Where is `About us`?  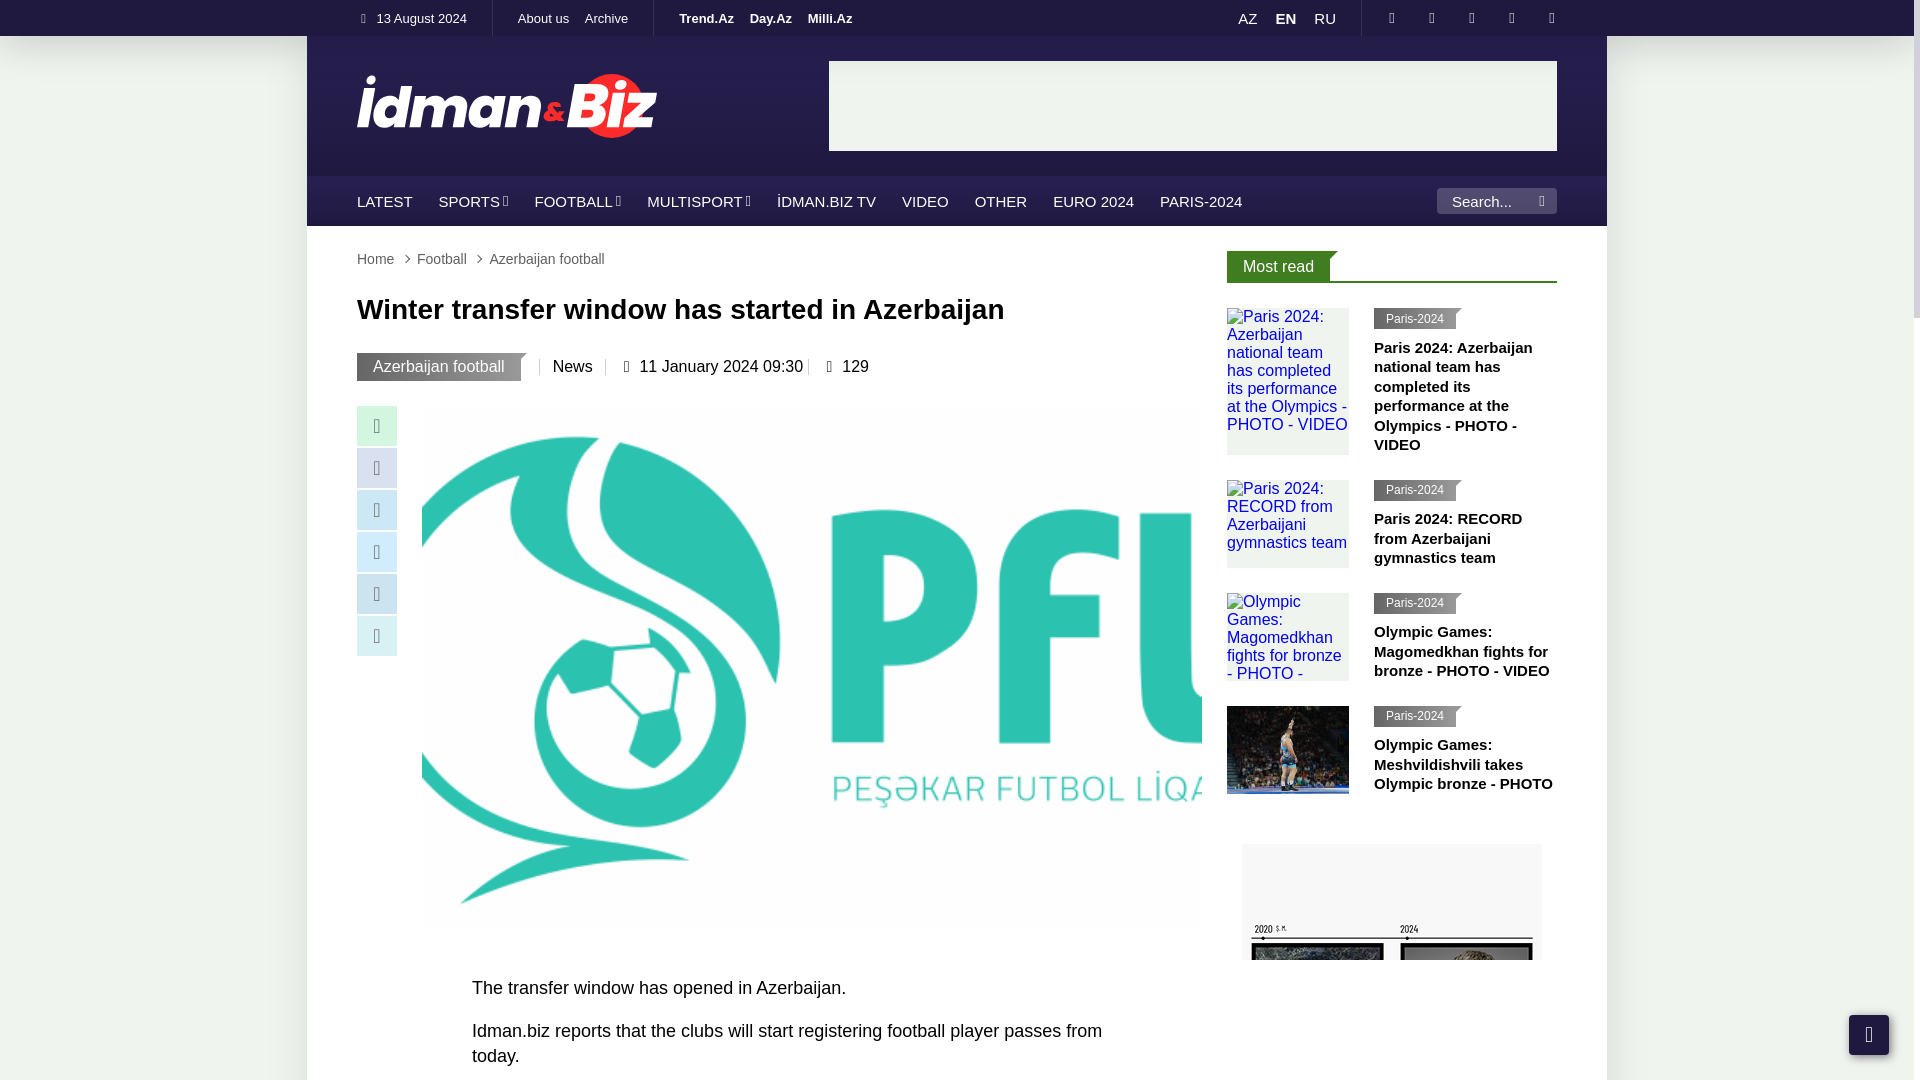
About us is located at coordinates (544, 18).